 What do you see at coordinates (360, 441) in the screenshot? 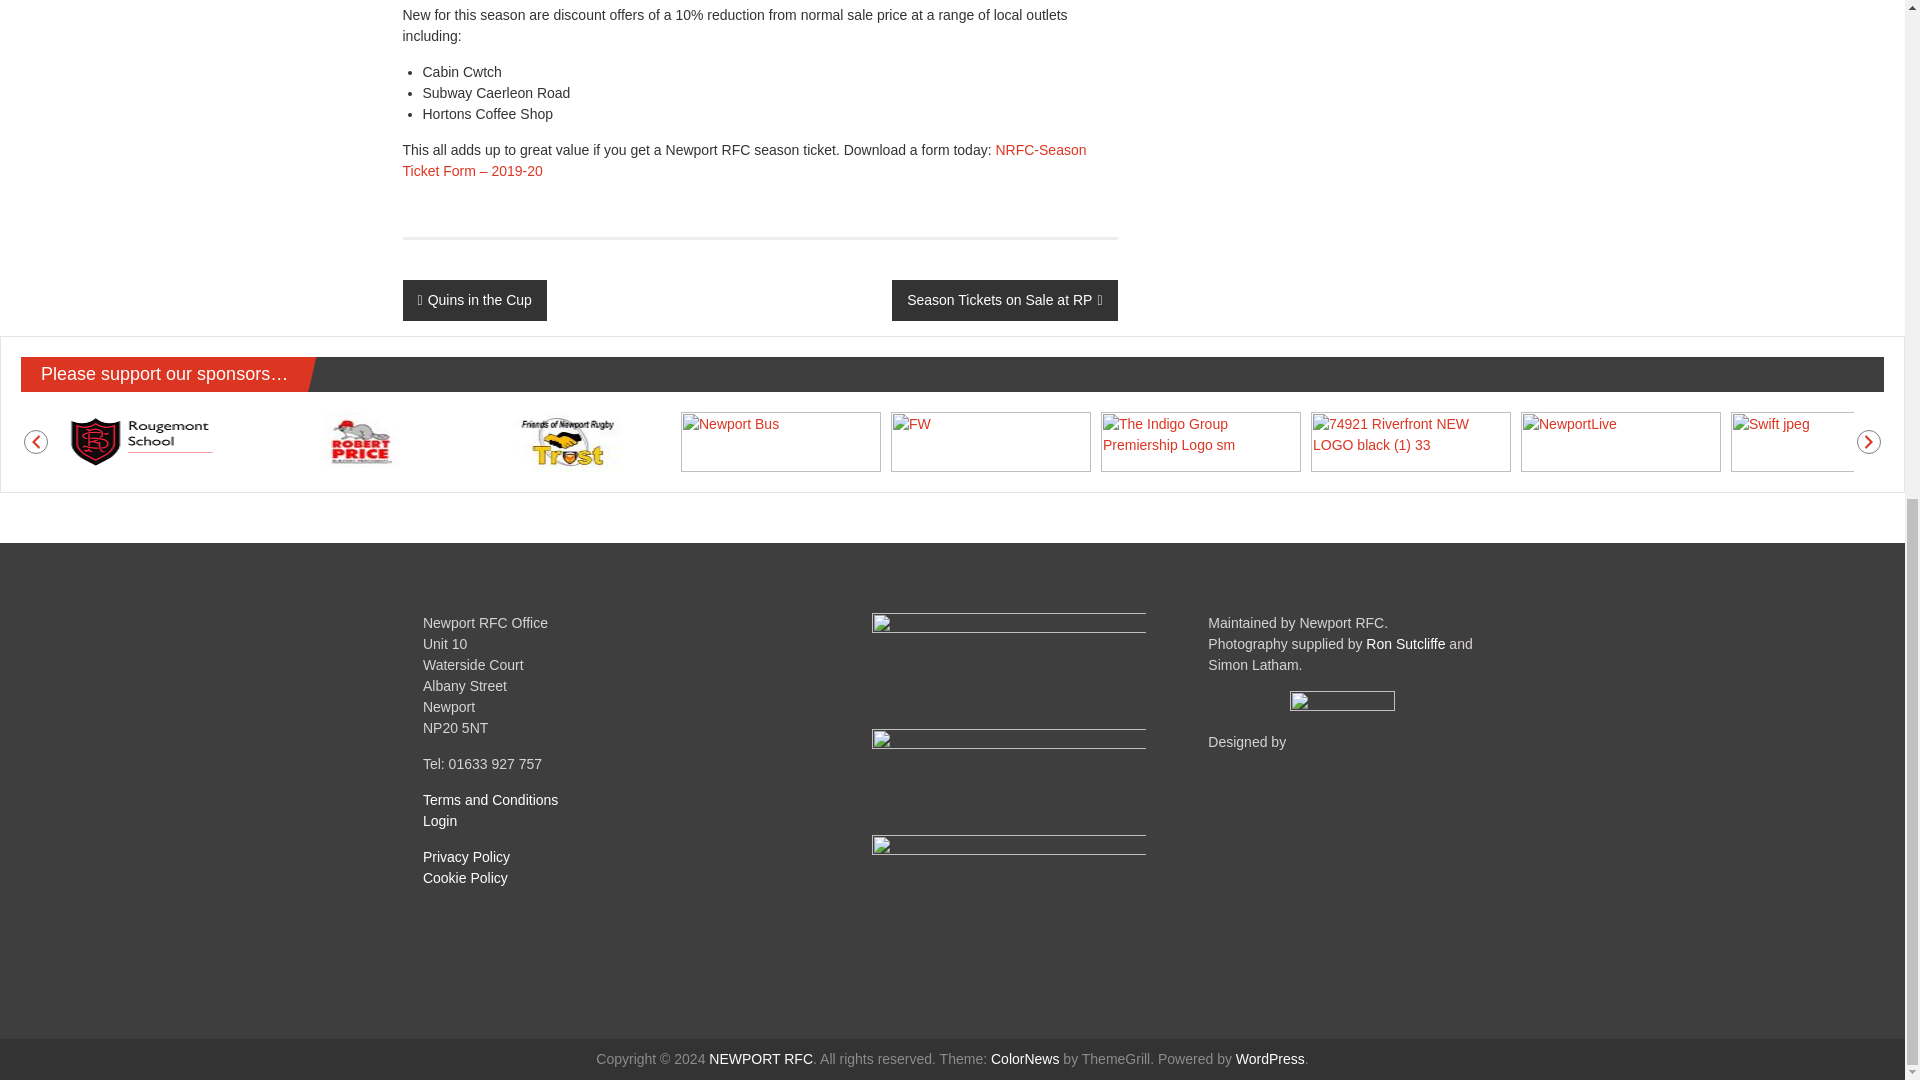
I see `robertprice` at bounding box center [360, 441].